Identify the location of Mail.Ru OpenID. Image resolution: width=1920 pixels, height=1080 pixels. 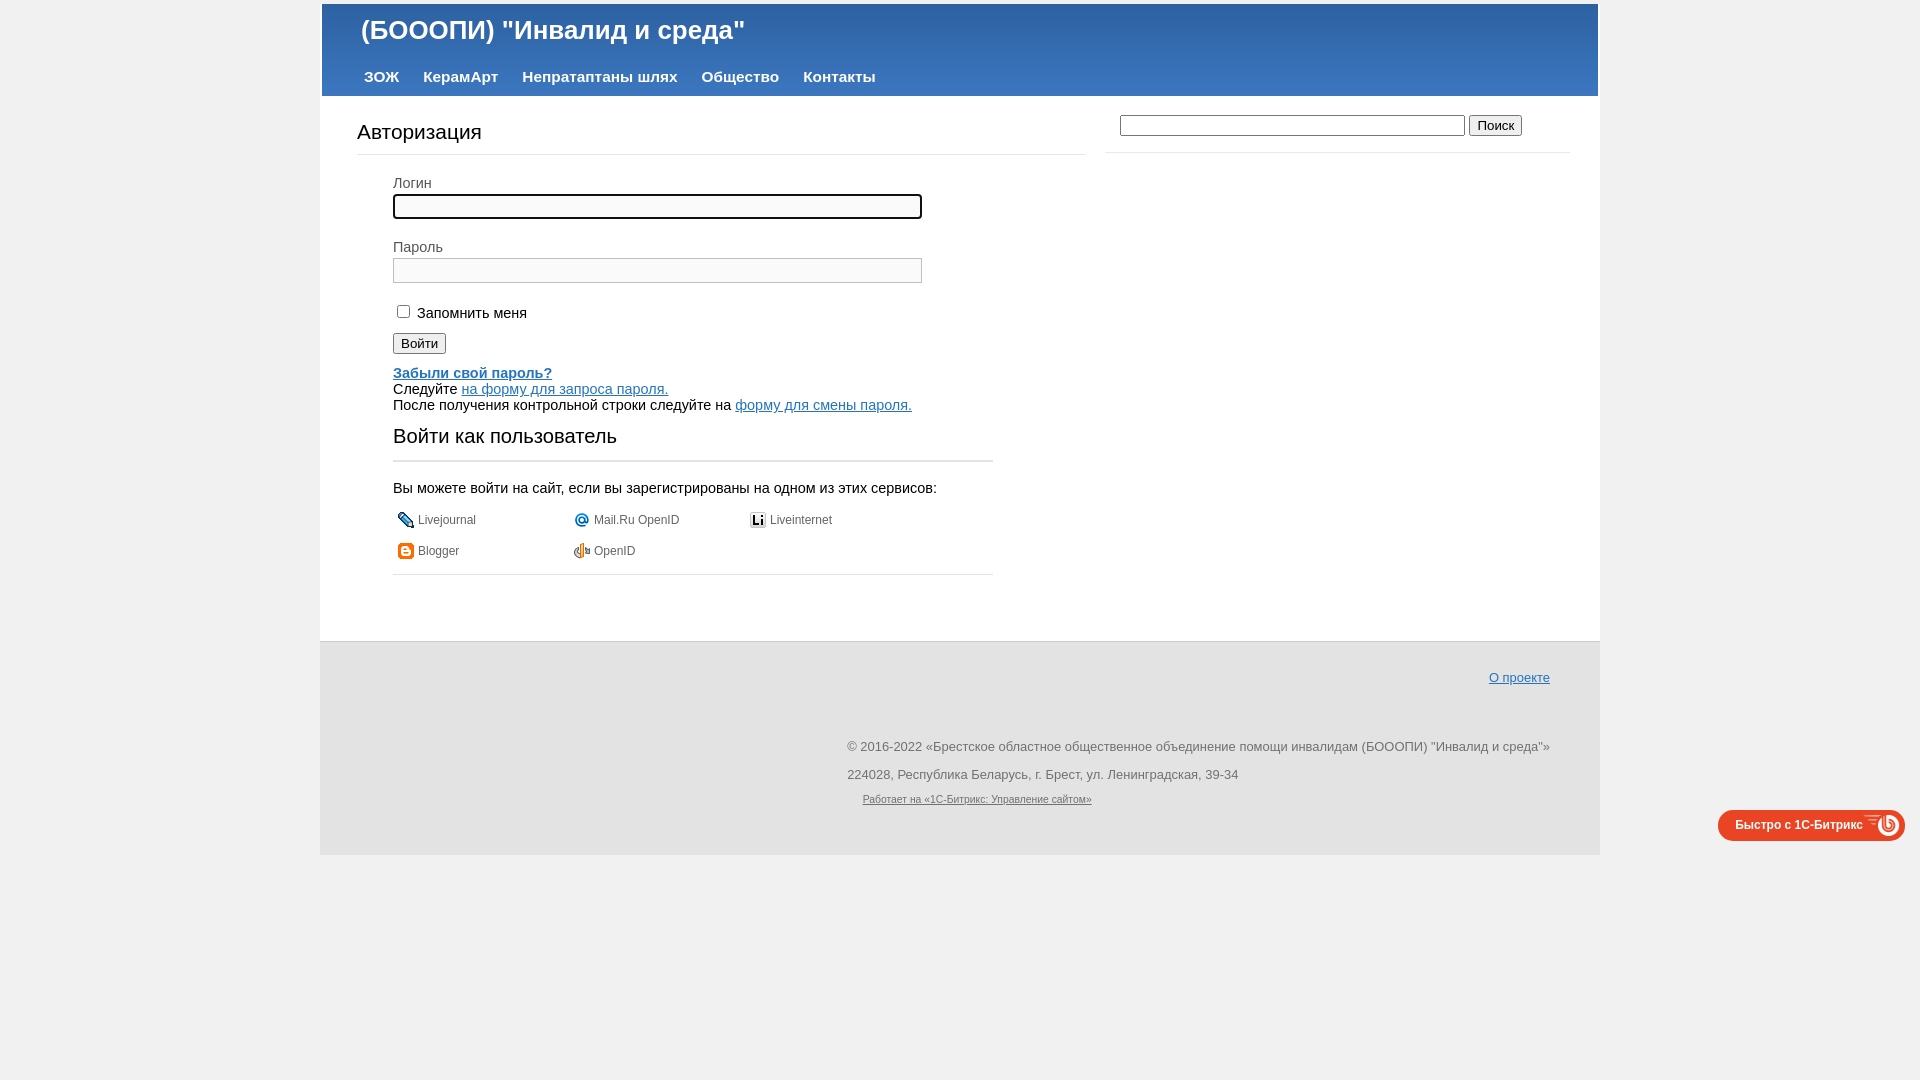
(626, 520).